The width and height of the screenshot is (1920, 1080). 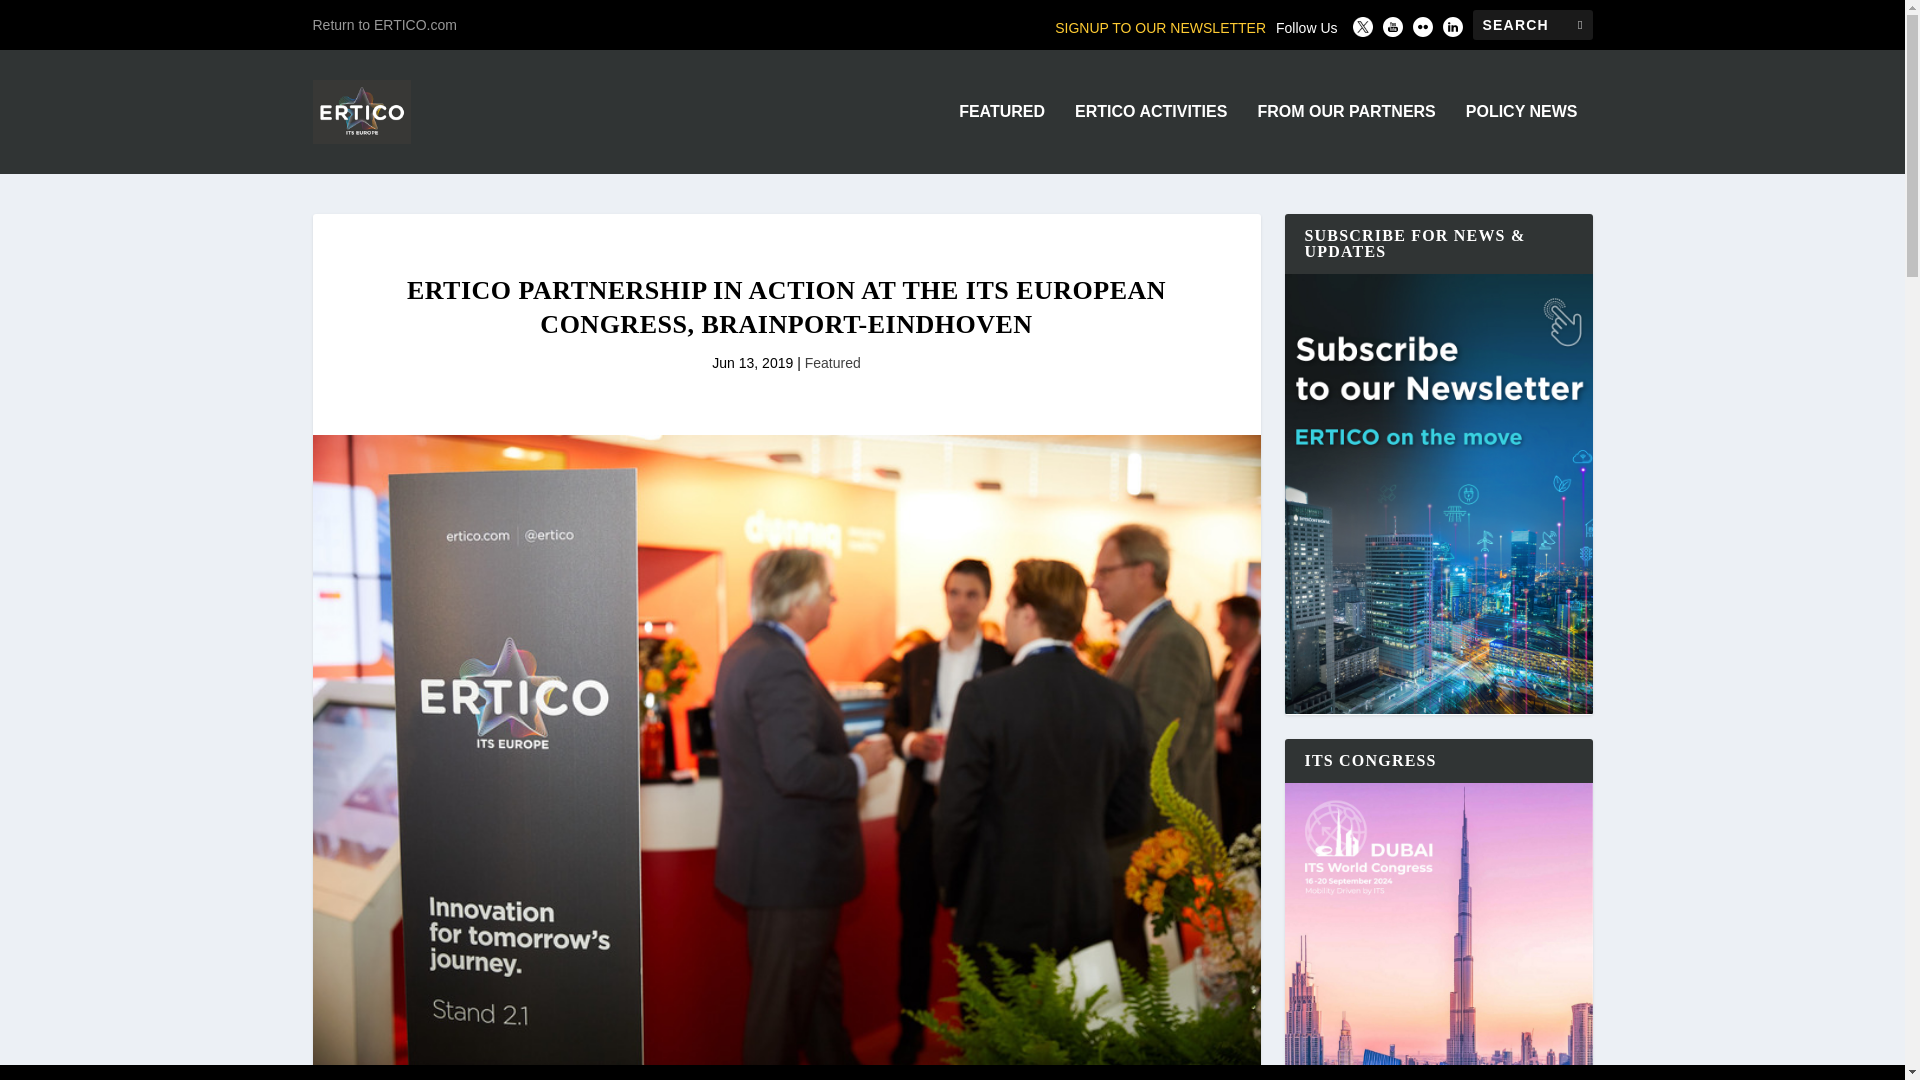 I want to click on Search for:, so click(x=1532, y=24).